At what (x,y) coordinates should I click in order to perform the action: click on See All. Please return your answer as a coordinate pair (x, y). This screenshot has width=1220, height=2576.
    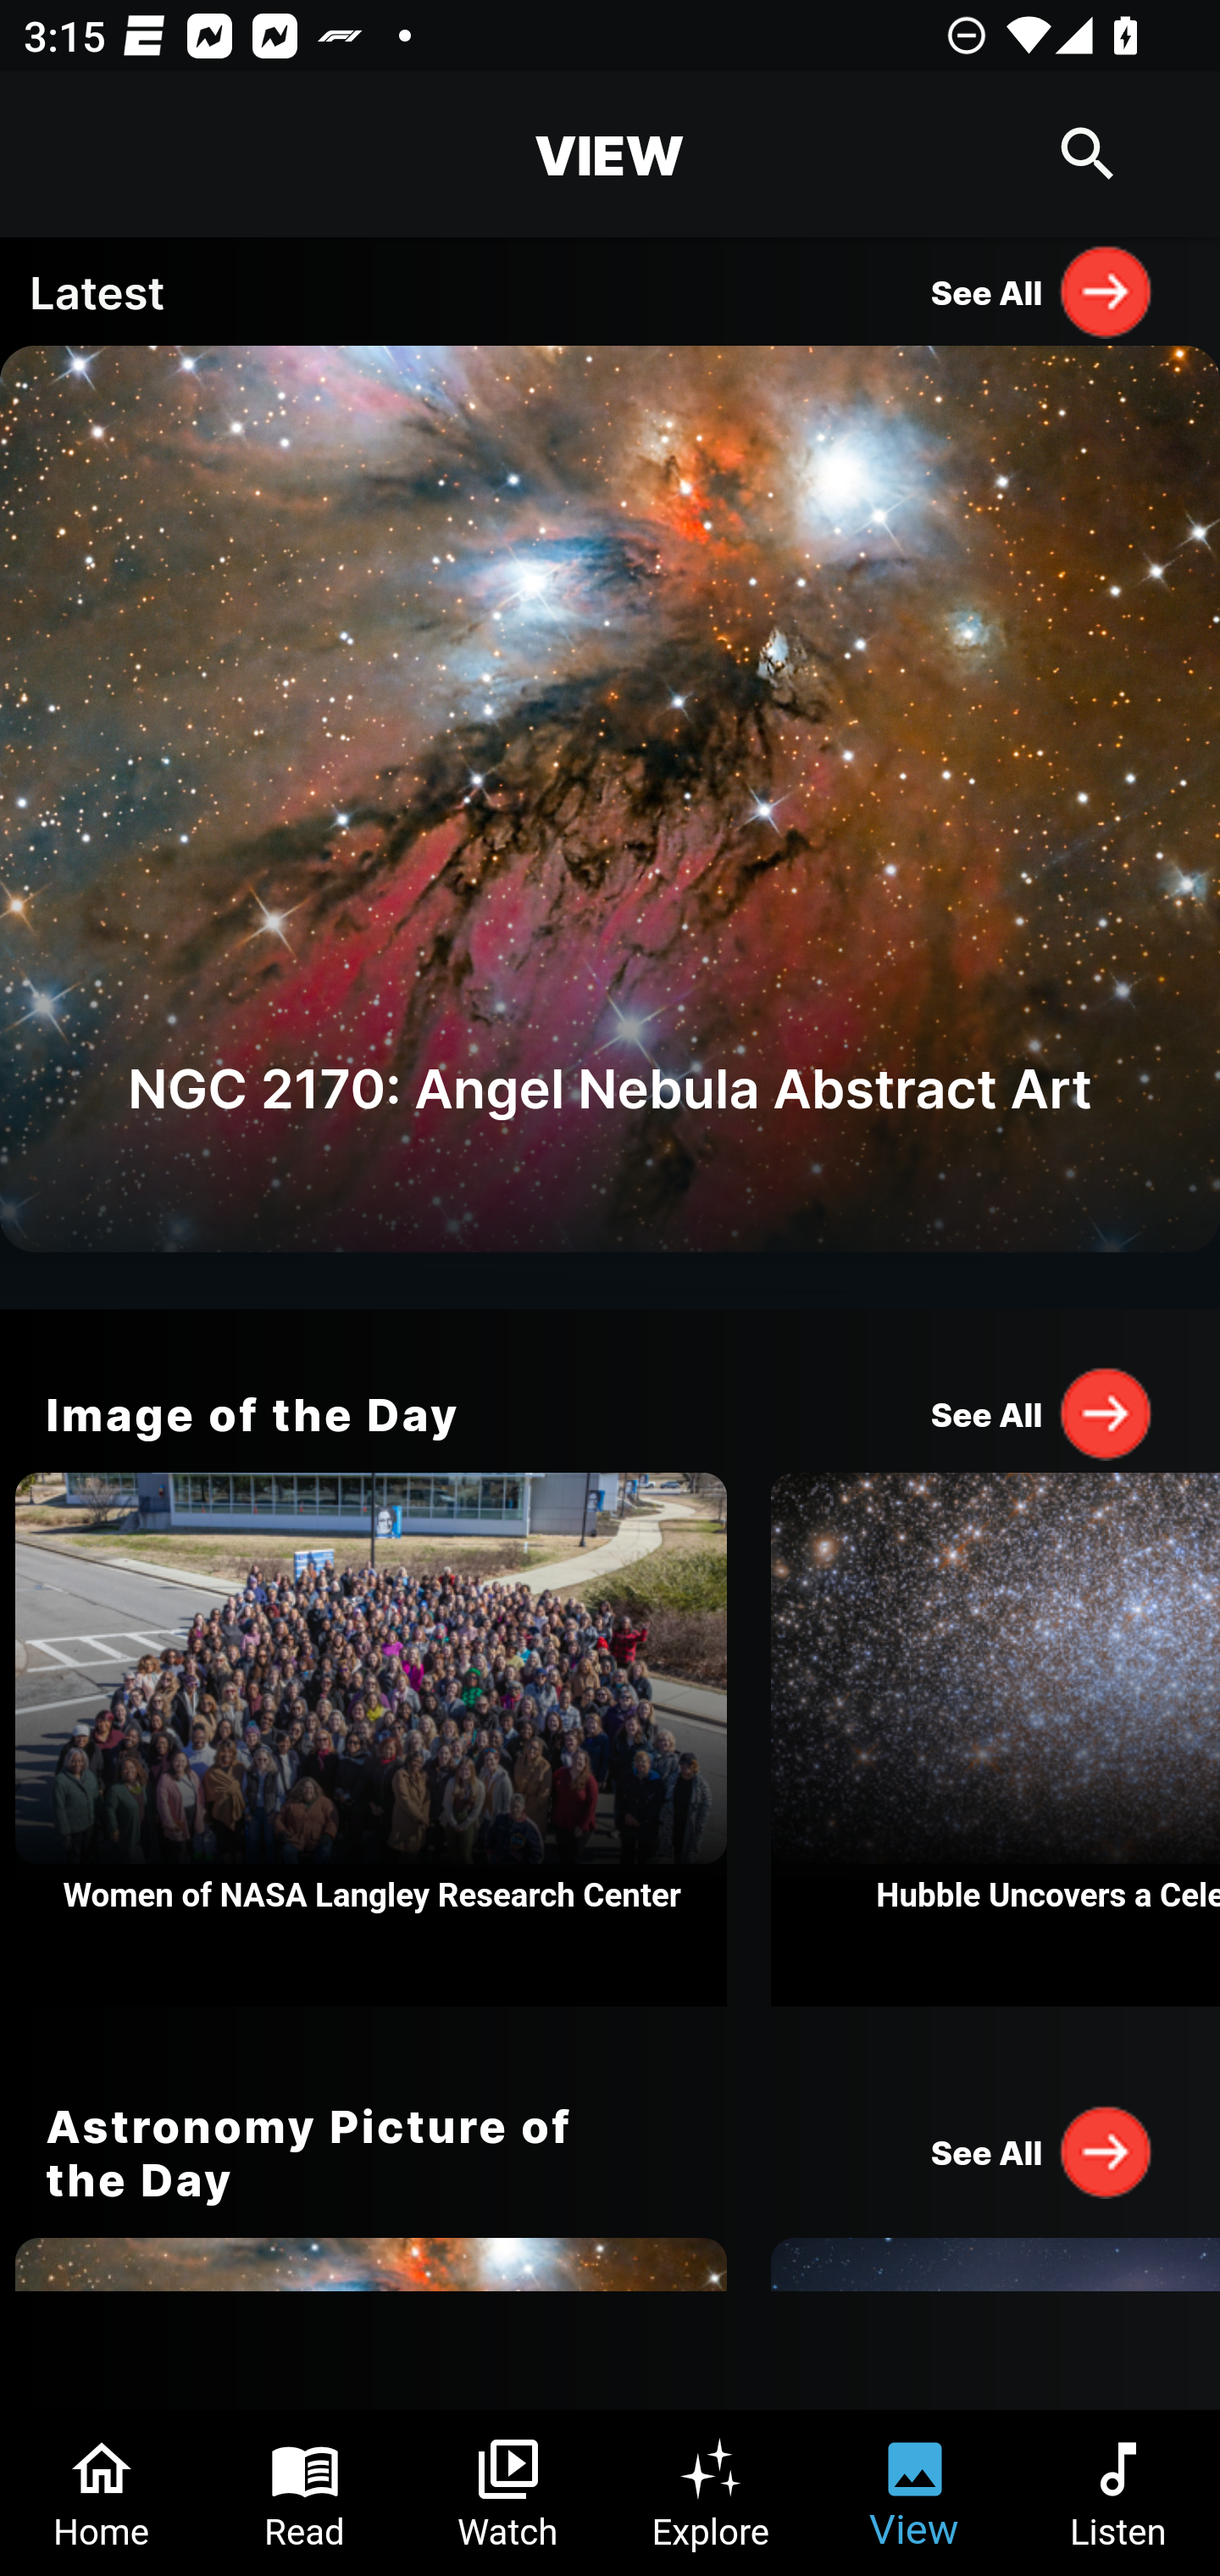
    Looking at the image, I should click on (1042, 2151).